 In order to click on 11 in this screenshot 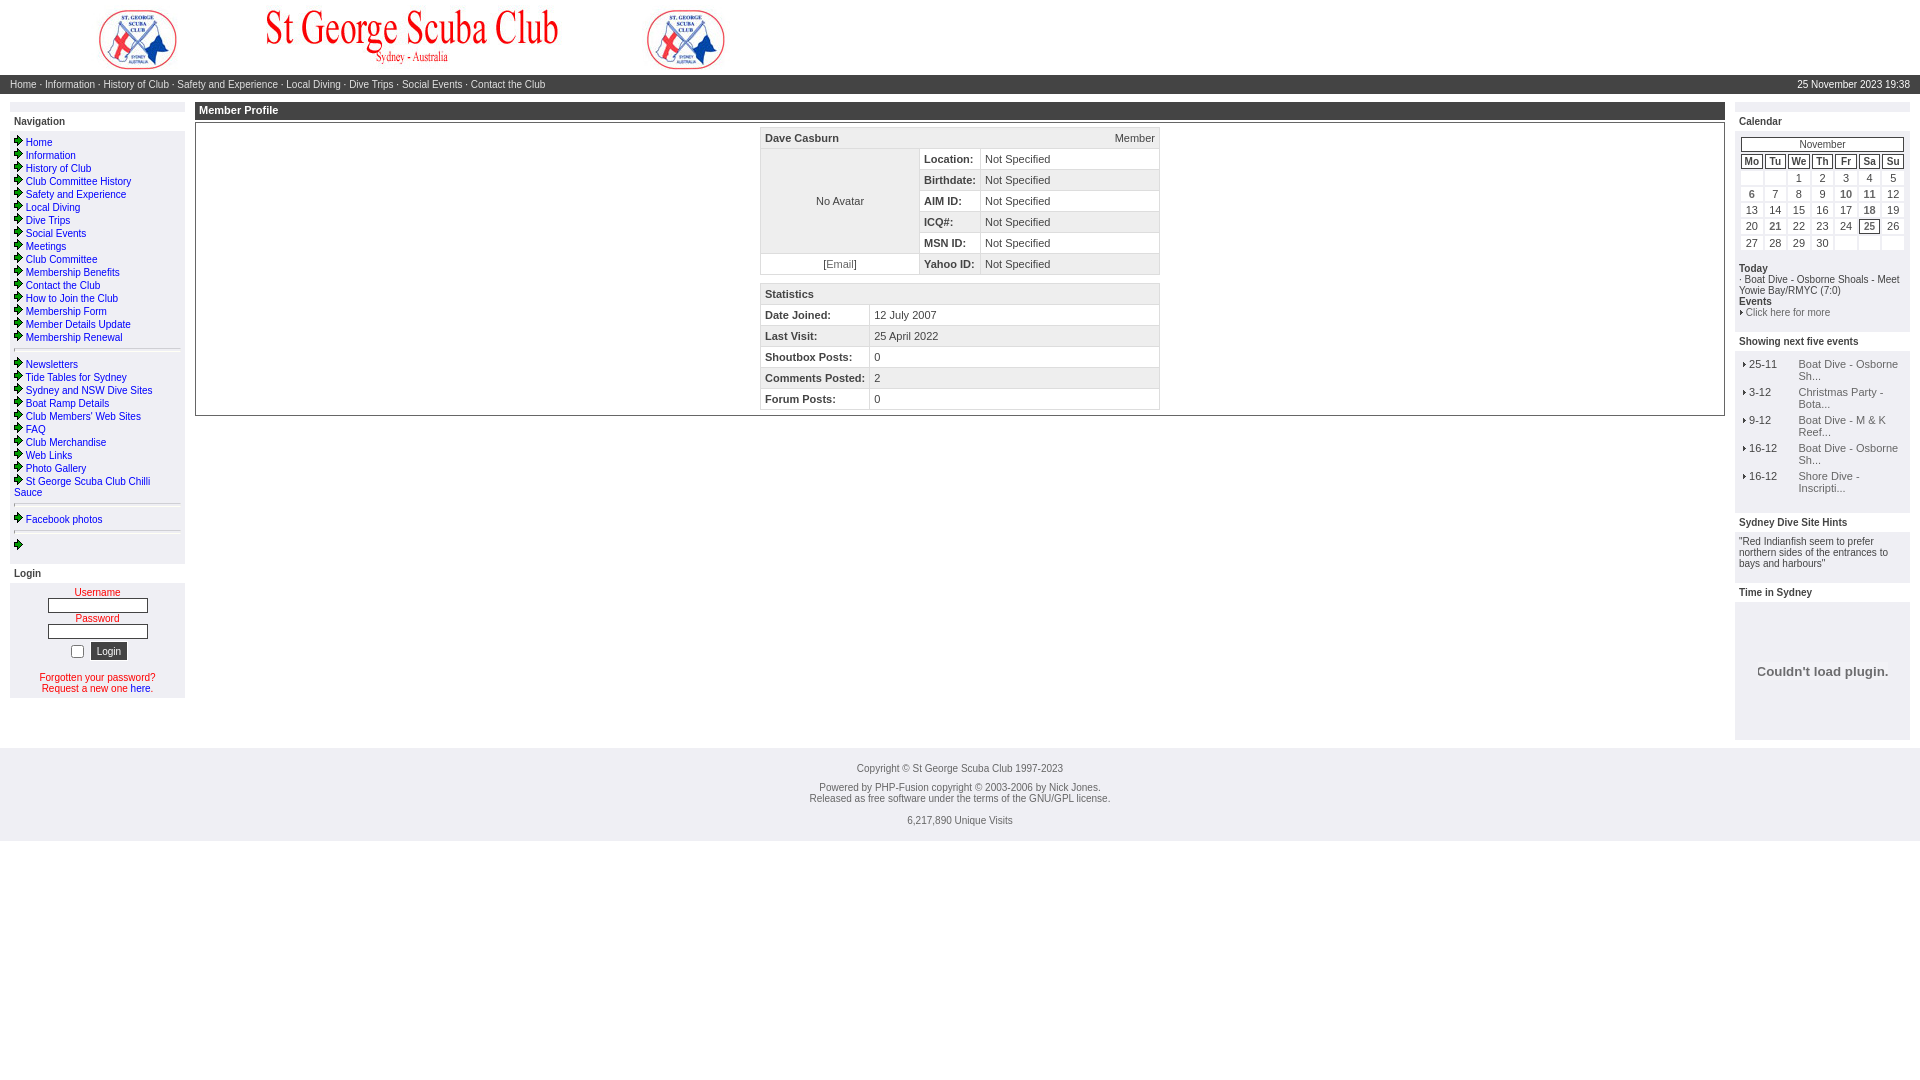, I will do `click(1869, 194)`.